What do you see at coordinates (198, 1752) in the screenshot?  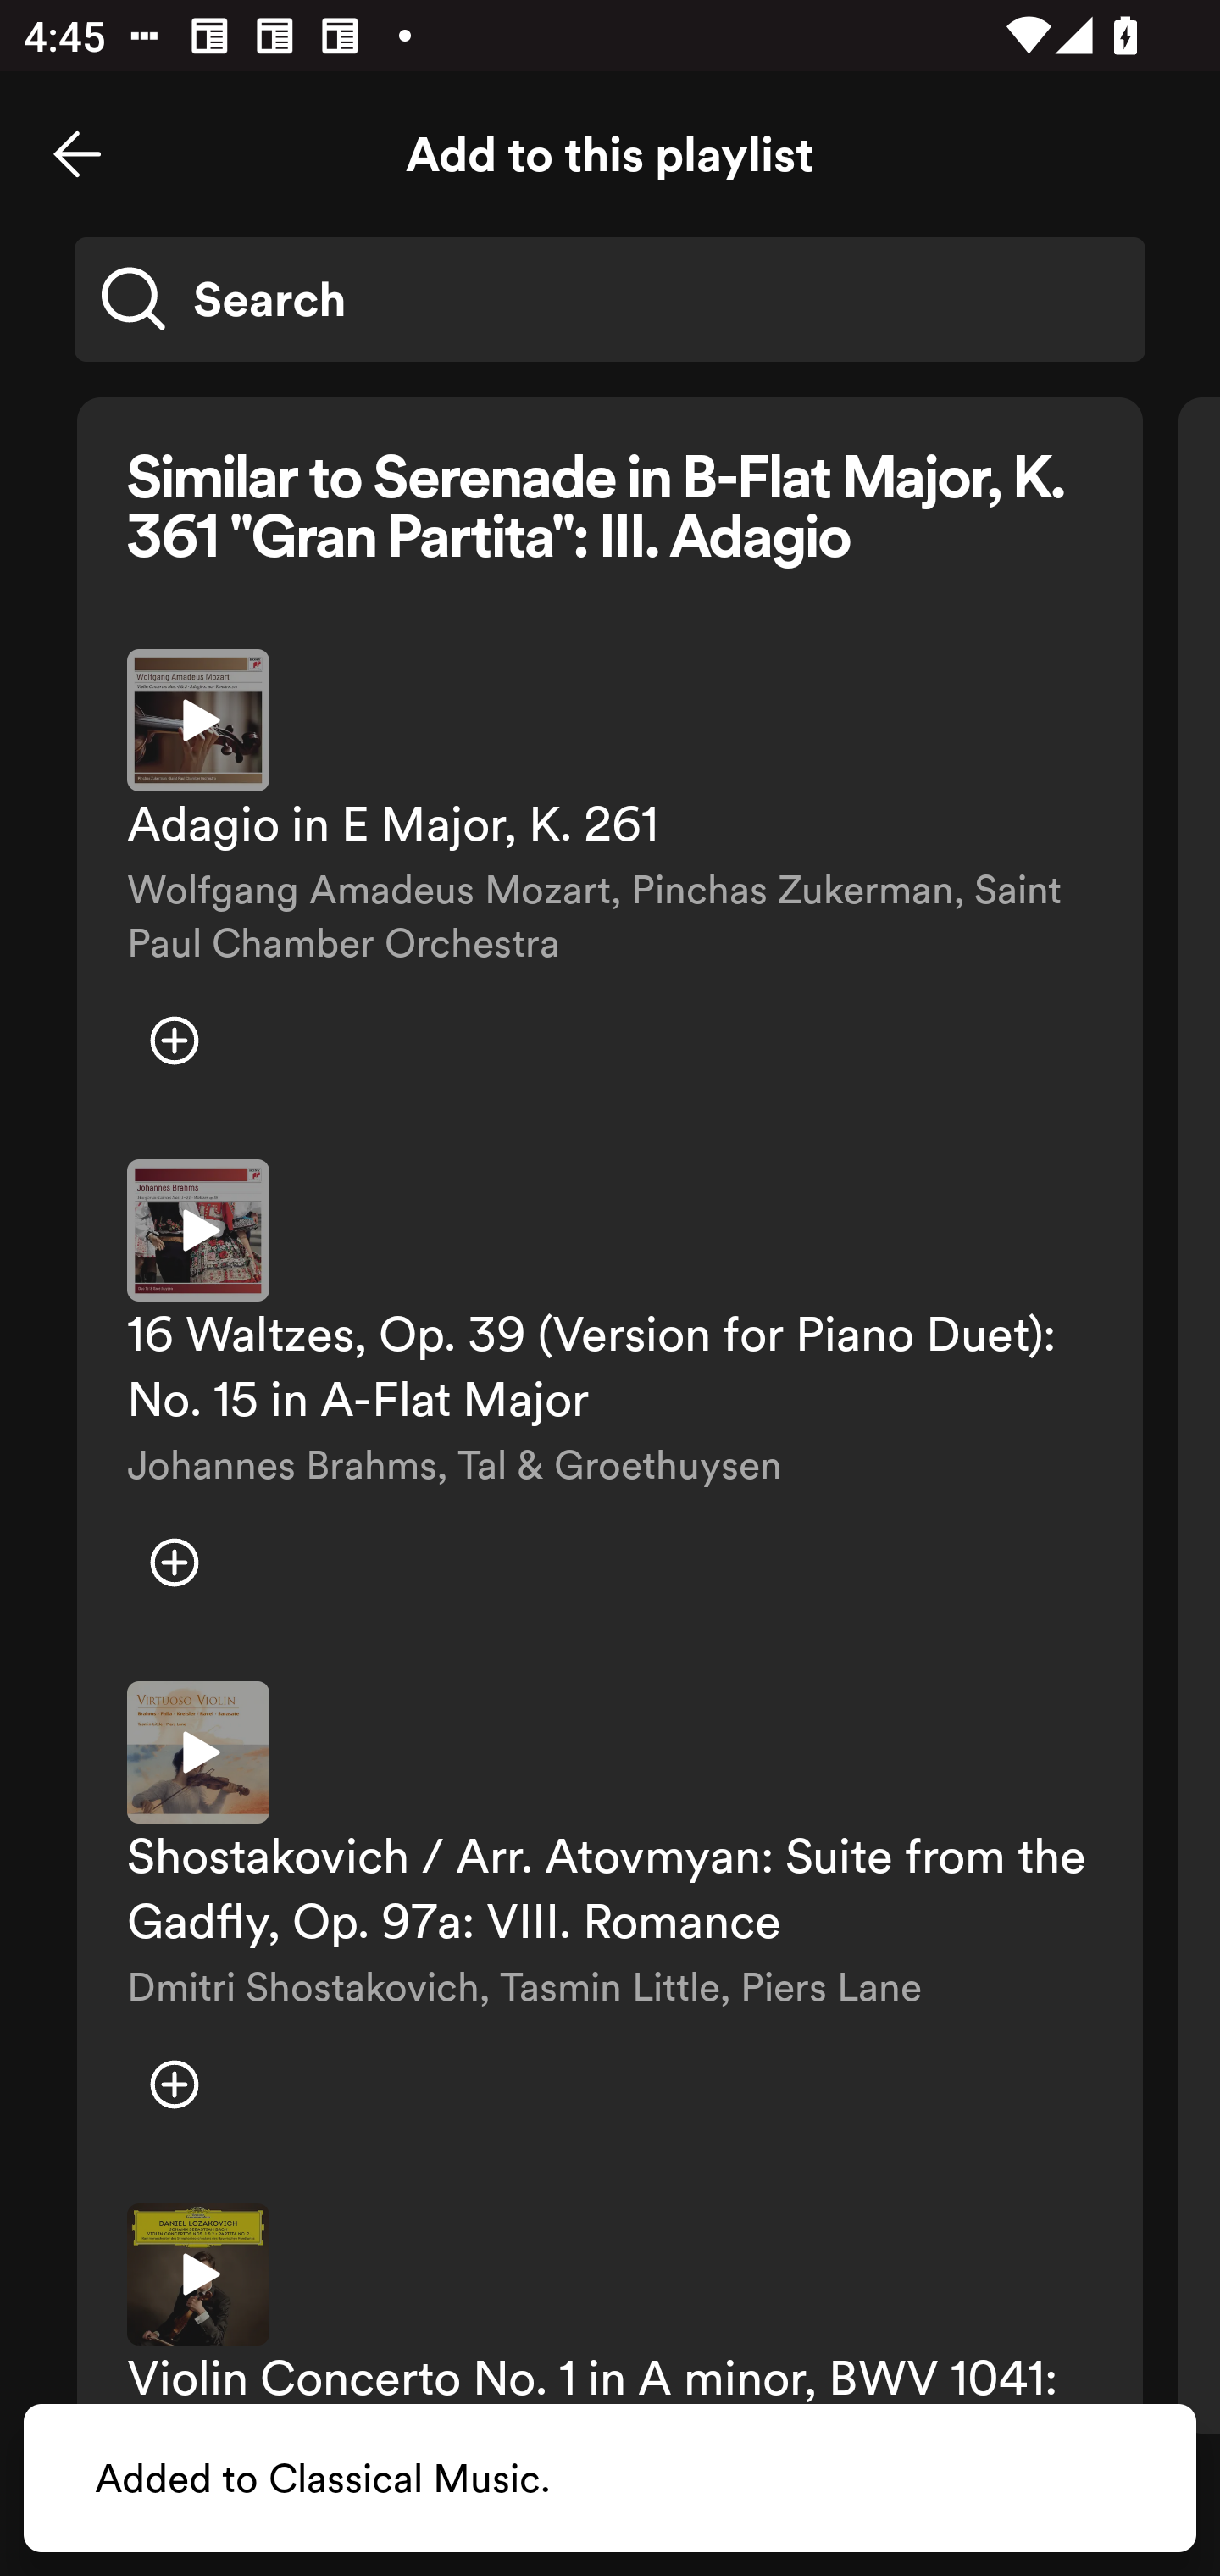 I see `Play preview` at bounding box center [198, 1752].